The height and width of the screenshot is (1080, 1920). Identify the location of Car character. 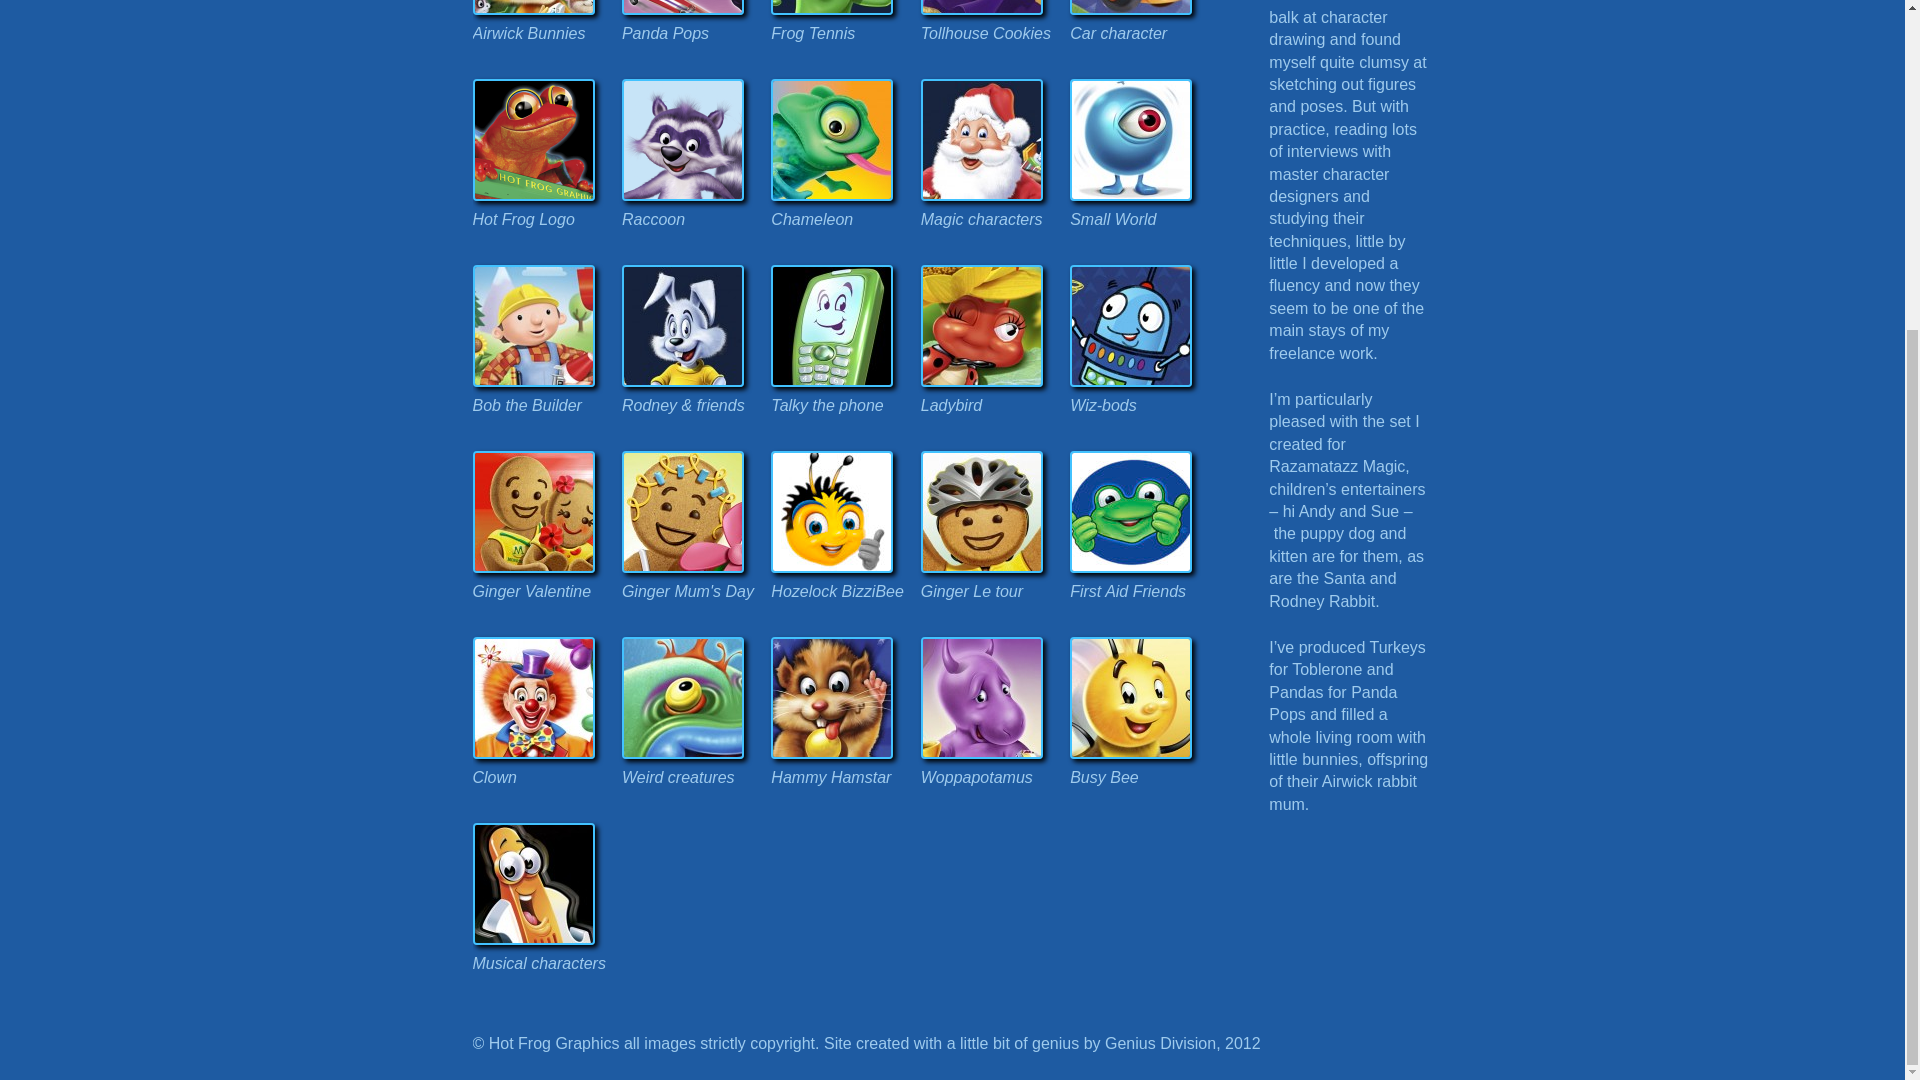
(1138, 31).